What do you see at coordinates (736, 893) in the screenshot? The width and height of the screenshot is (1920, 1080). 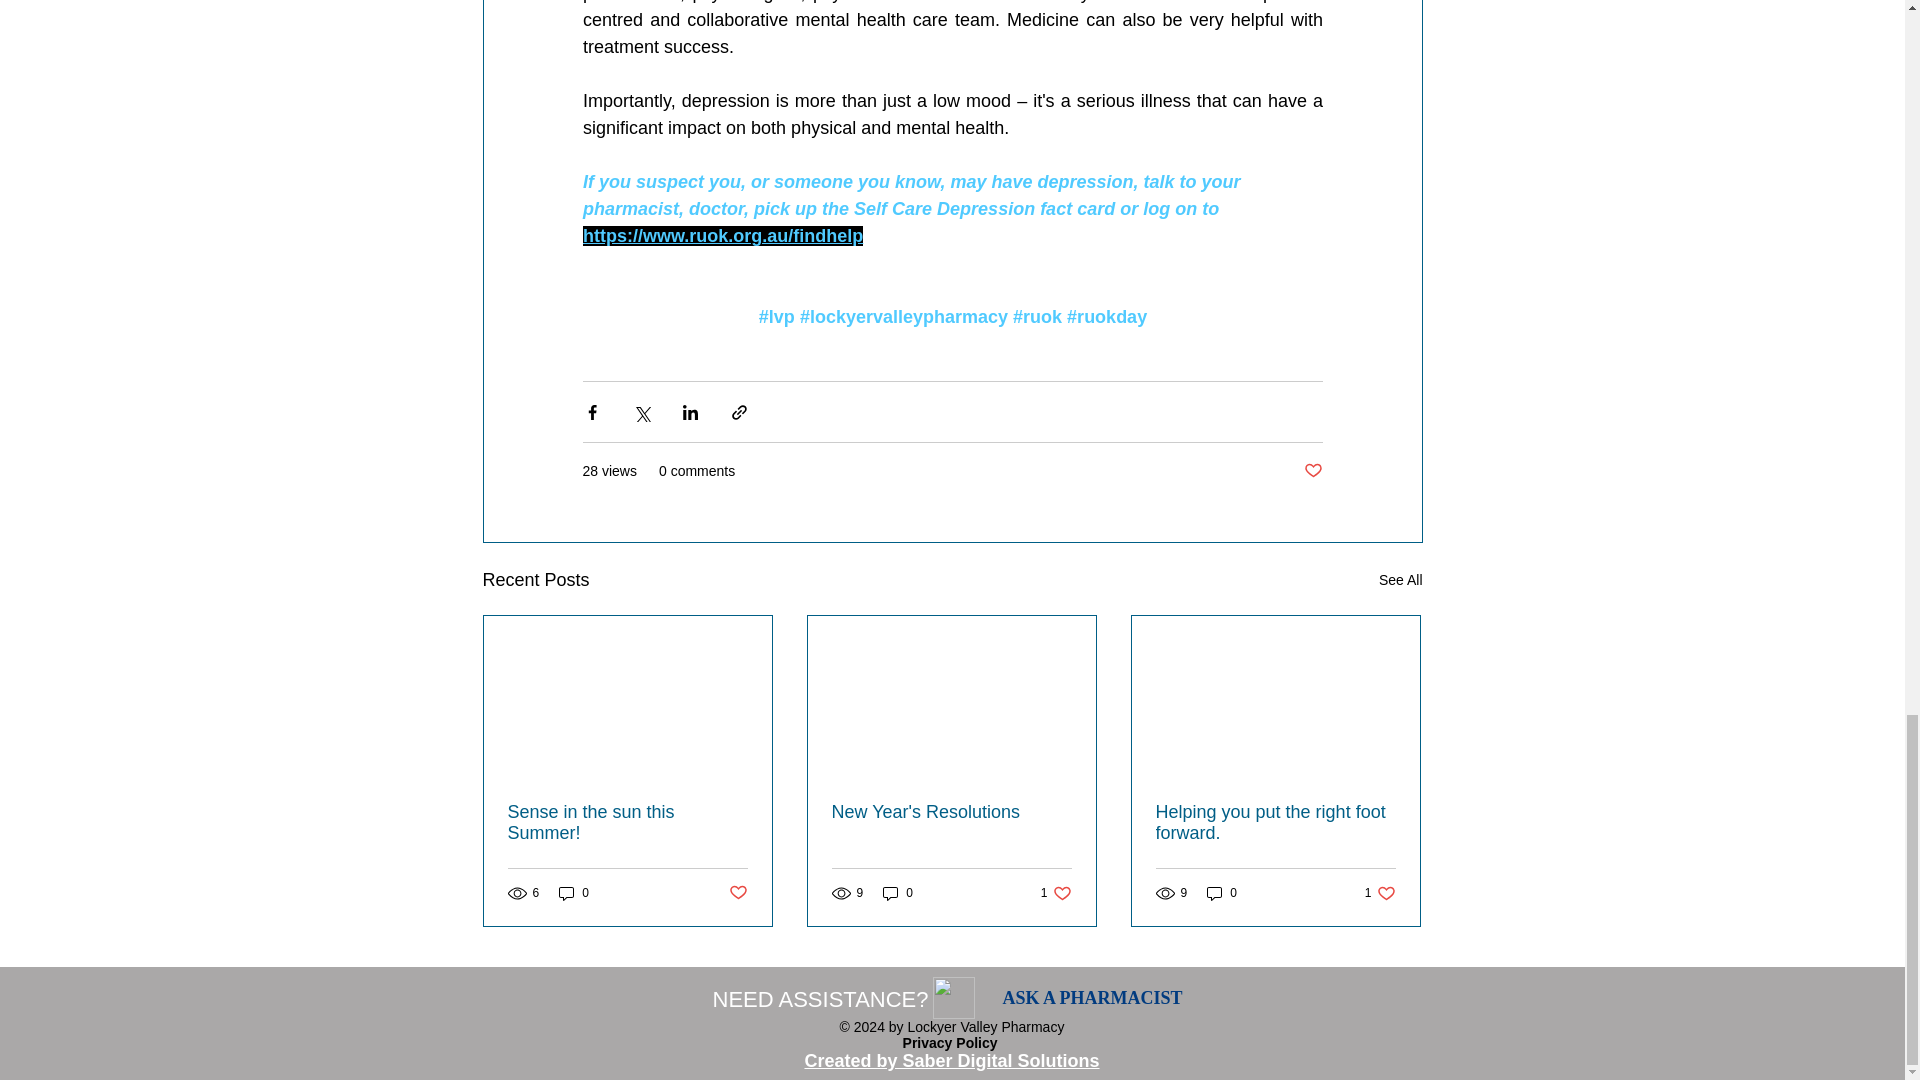 I see `Post not marked as liked` at bounding box center [736, 893].